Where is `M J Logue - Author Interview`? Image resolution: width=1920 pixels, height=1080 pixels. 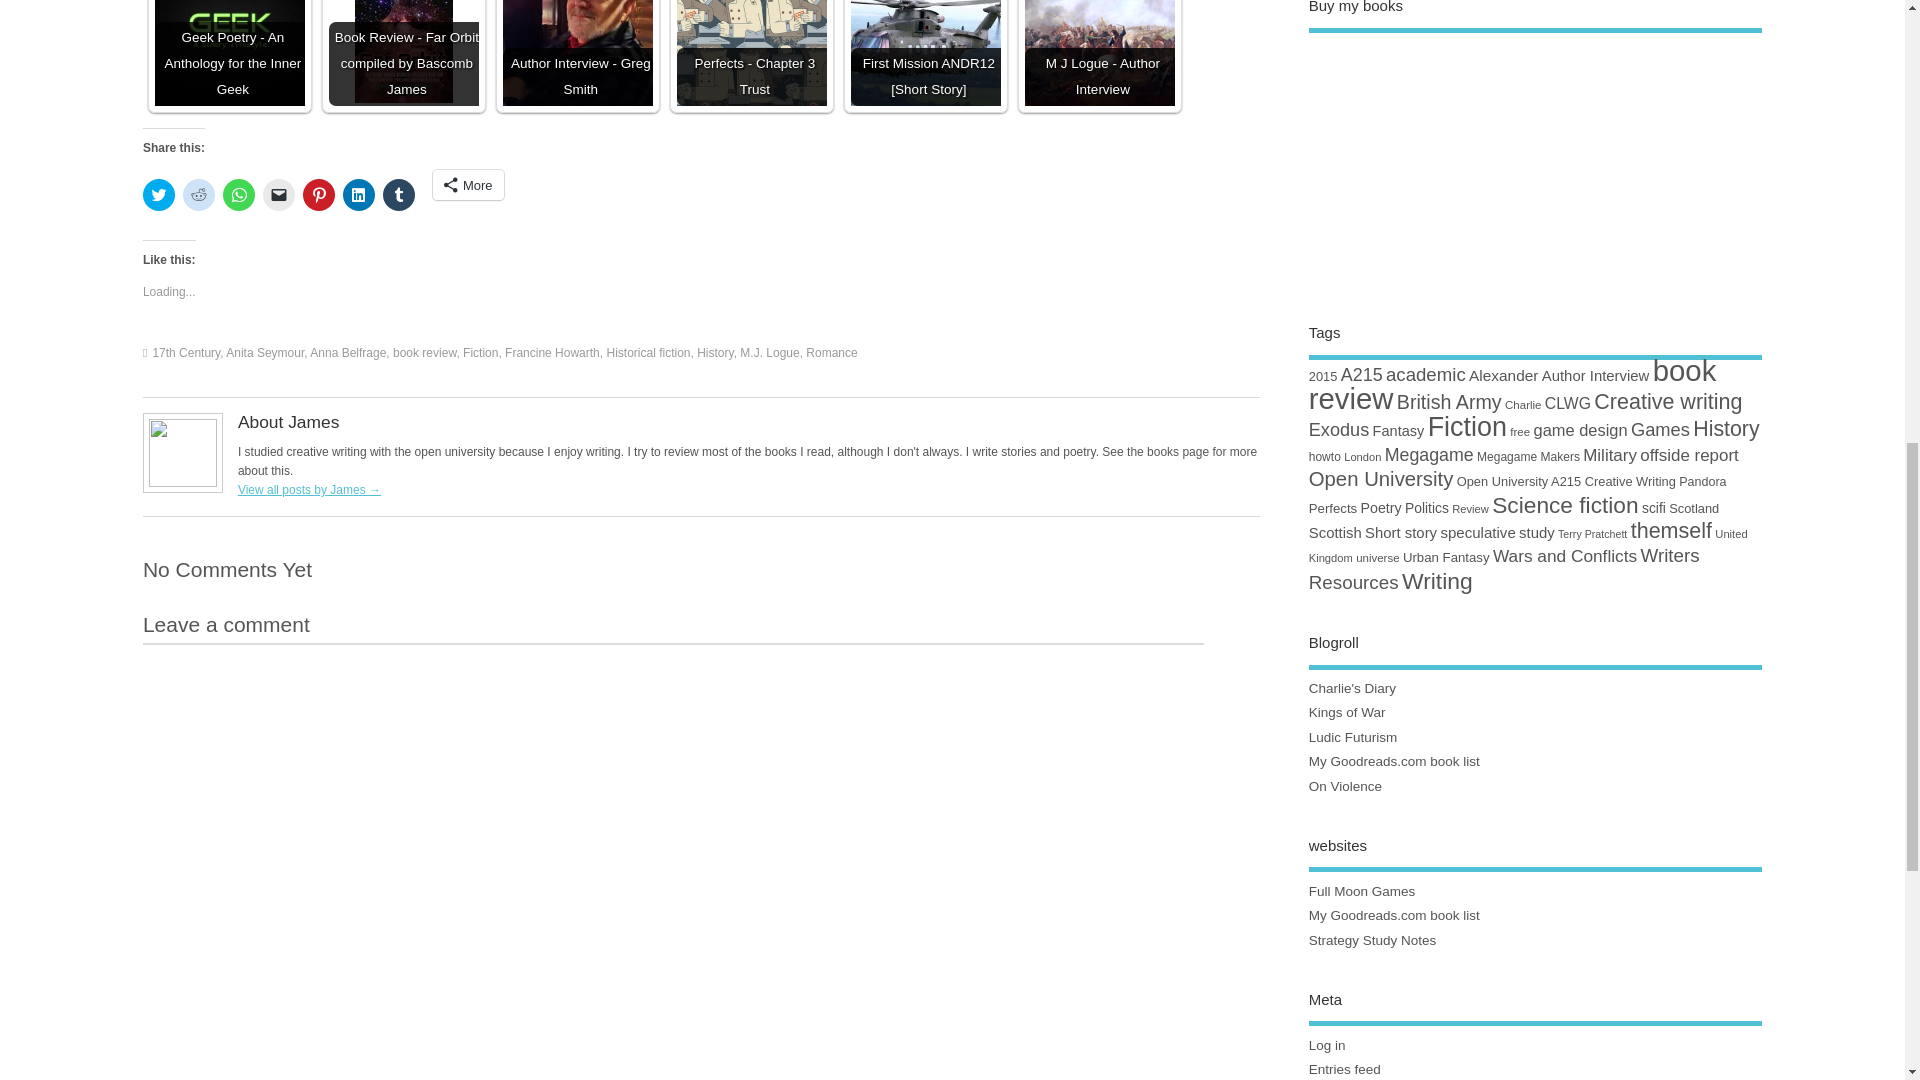 M J Logue - Author Interview is located at coordinates (1100, 52).